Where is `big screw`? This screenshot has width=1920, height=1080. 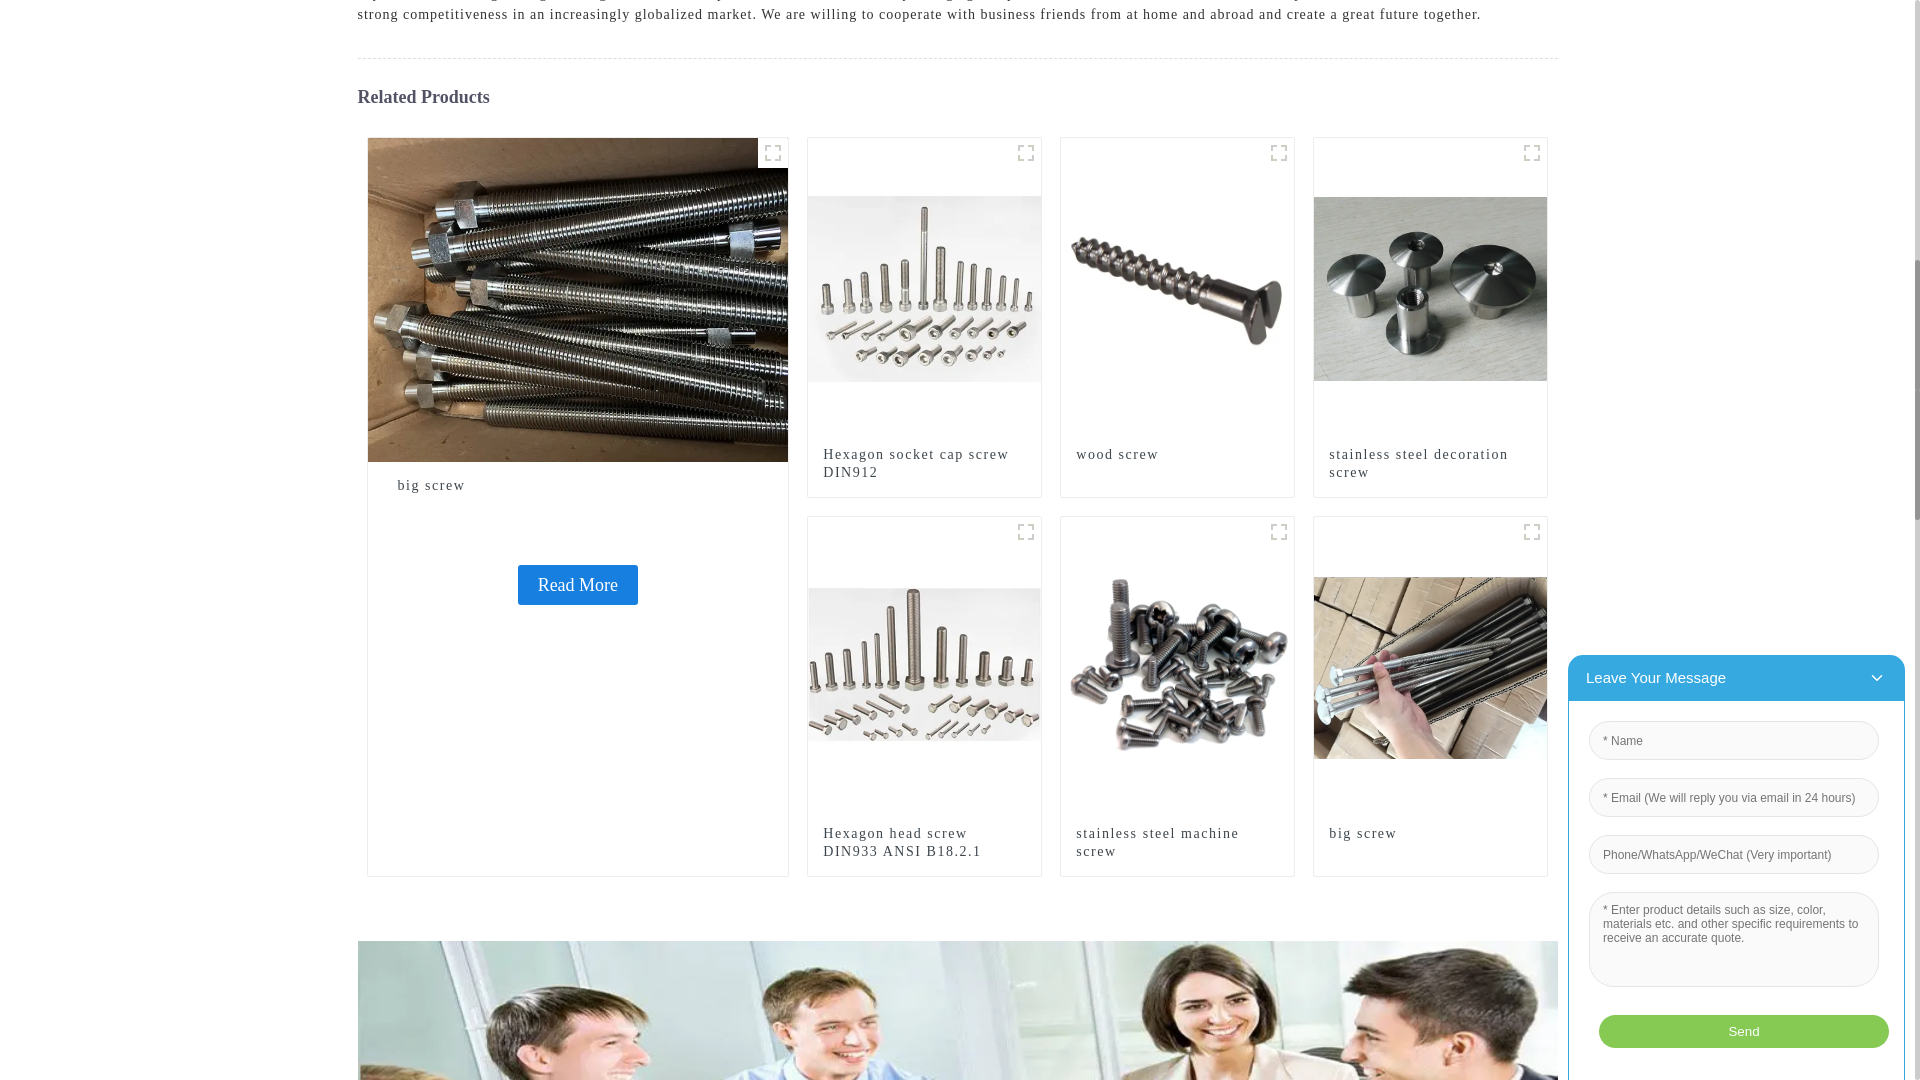 big screw is located at coordinates (578, 298).